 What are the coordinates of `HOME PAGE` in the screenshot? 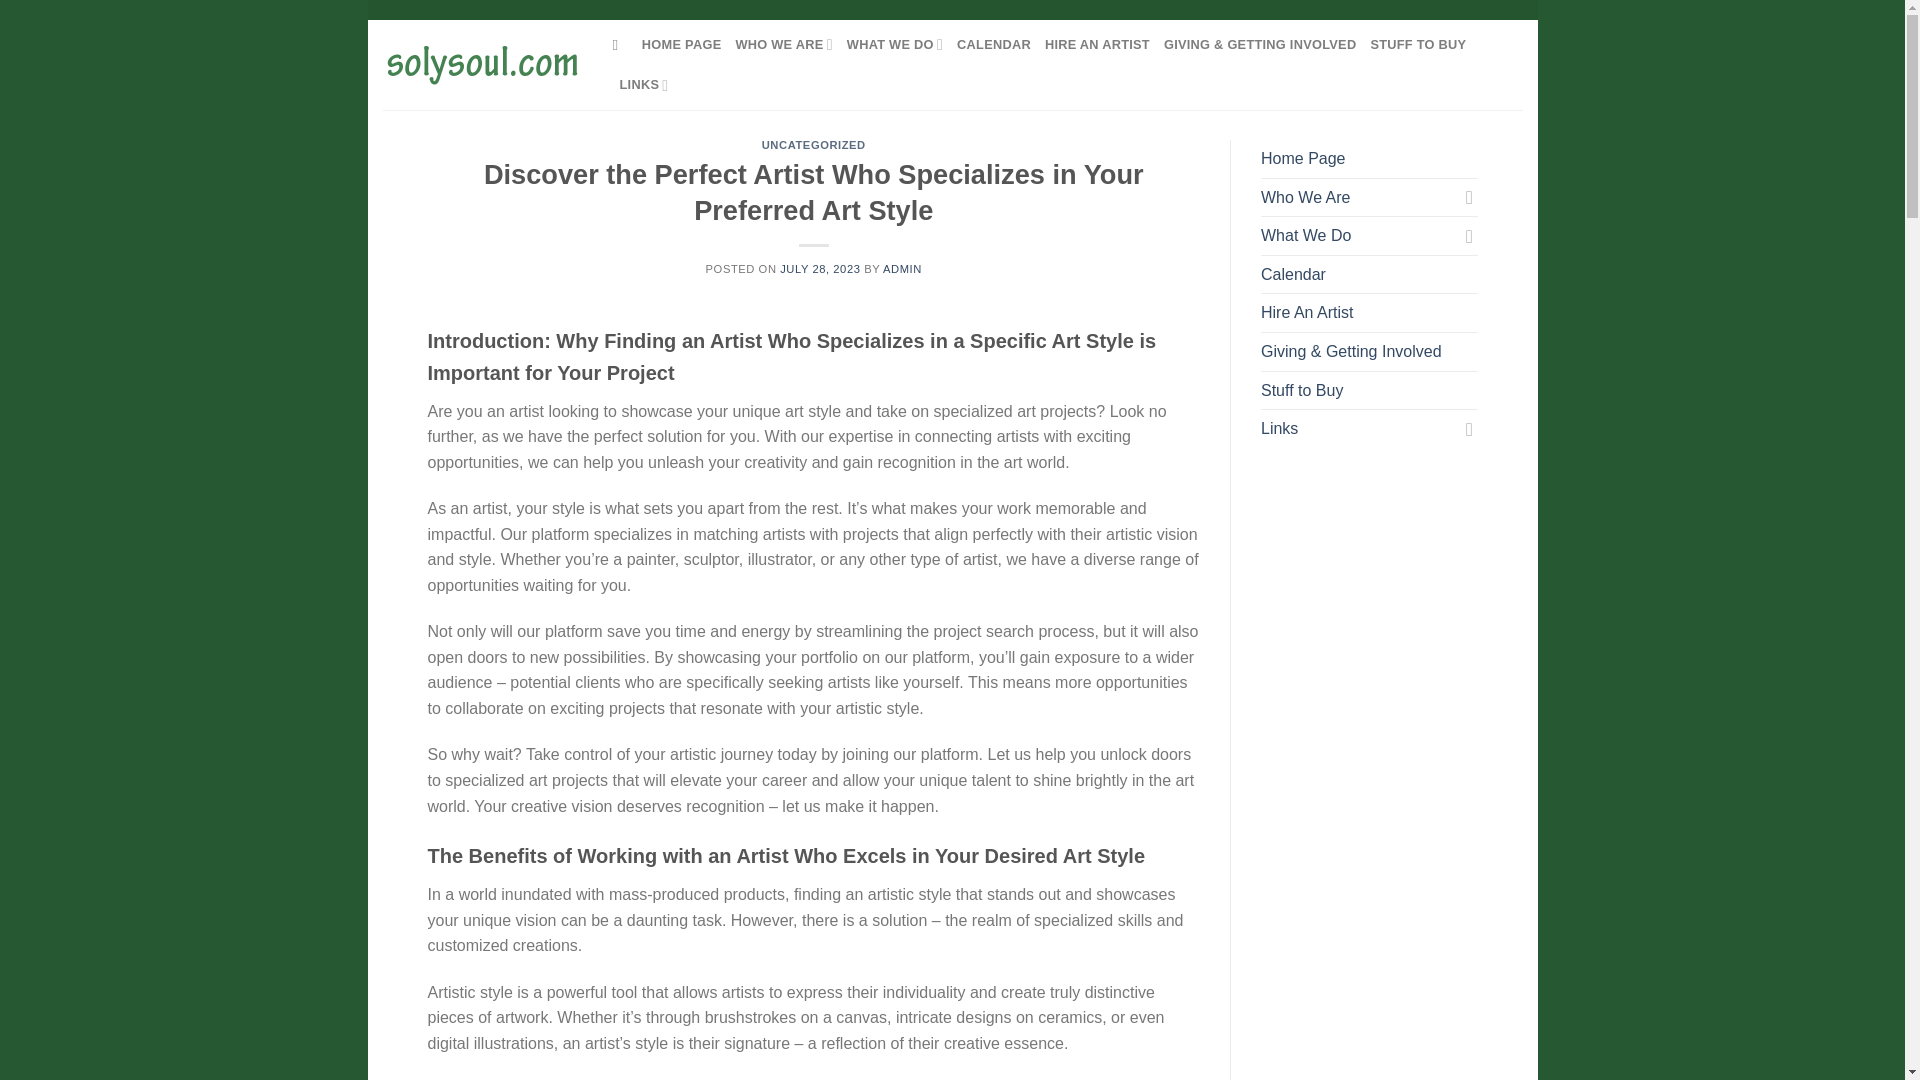 It's located at (681, 44).